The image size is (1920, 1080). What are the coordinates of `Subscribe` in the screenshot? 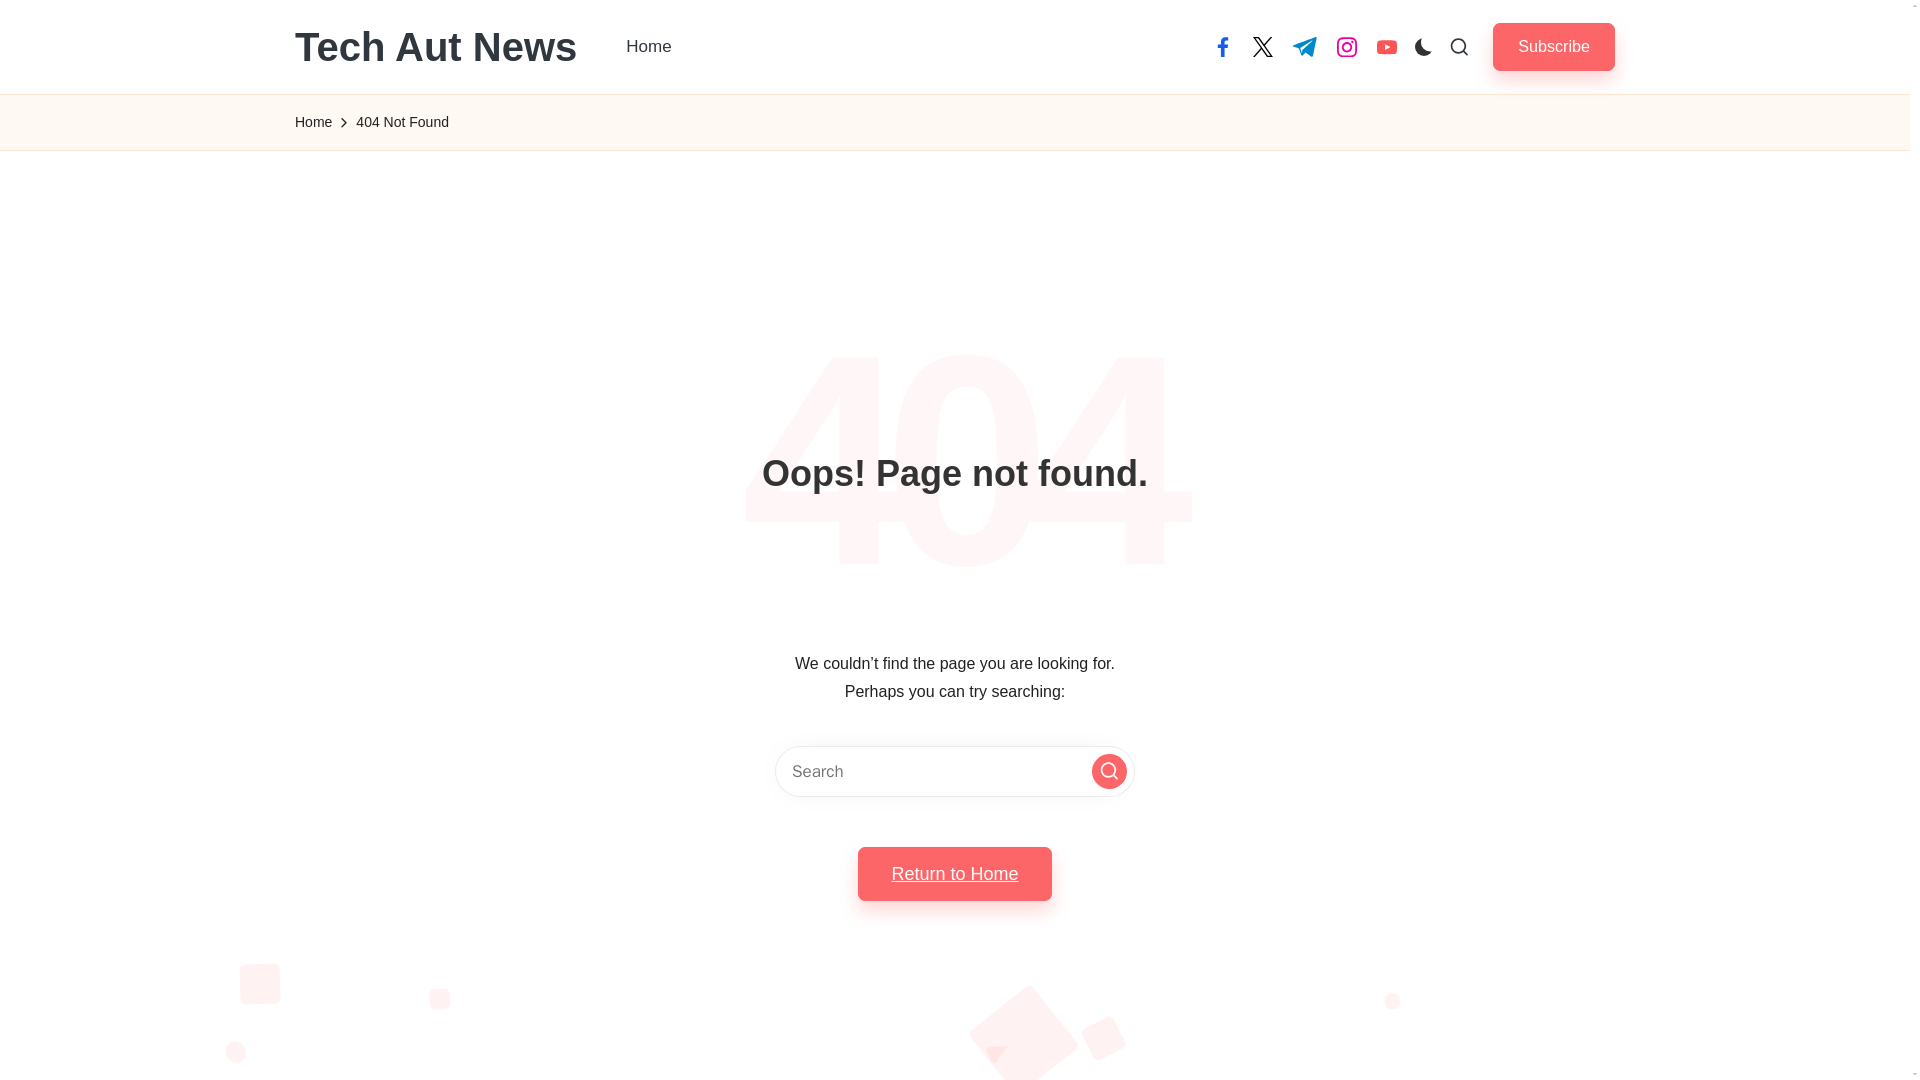 It's located at (1554, 46).